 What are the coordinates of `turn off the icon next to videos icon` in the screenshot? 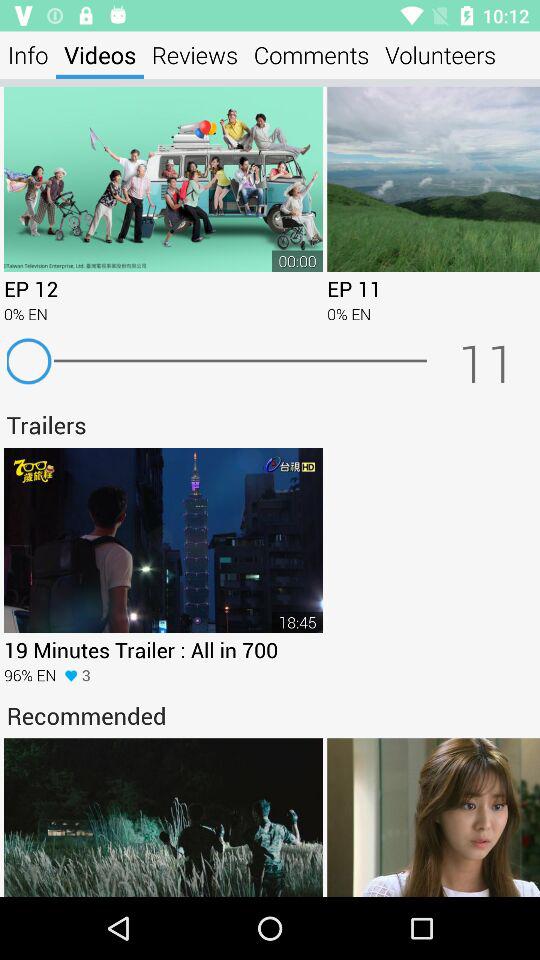 It's located at (28, 54).